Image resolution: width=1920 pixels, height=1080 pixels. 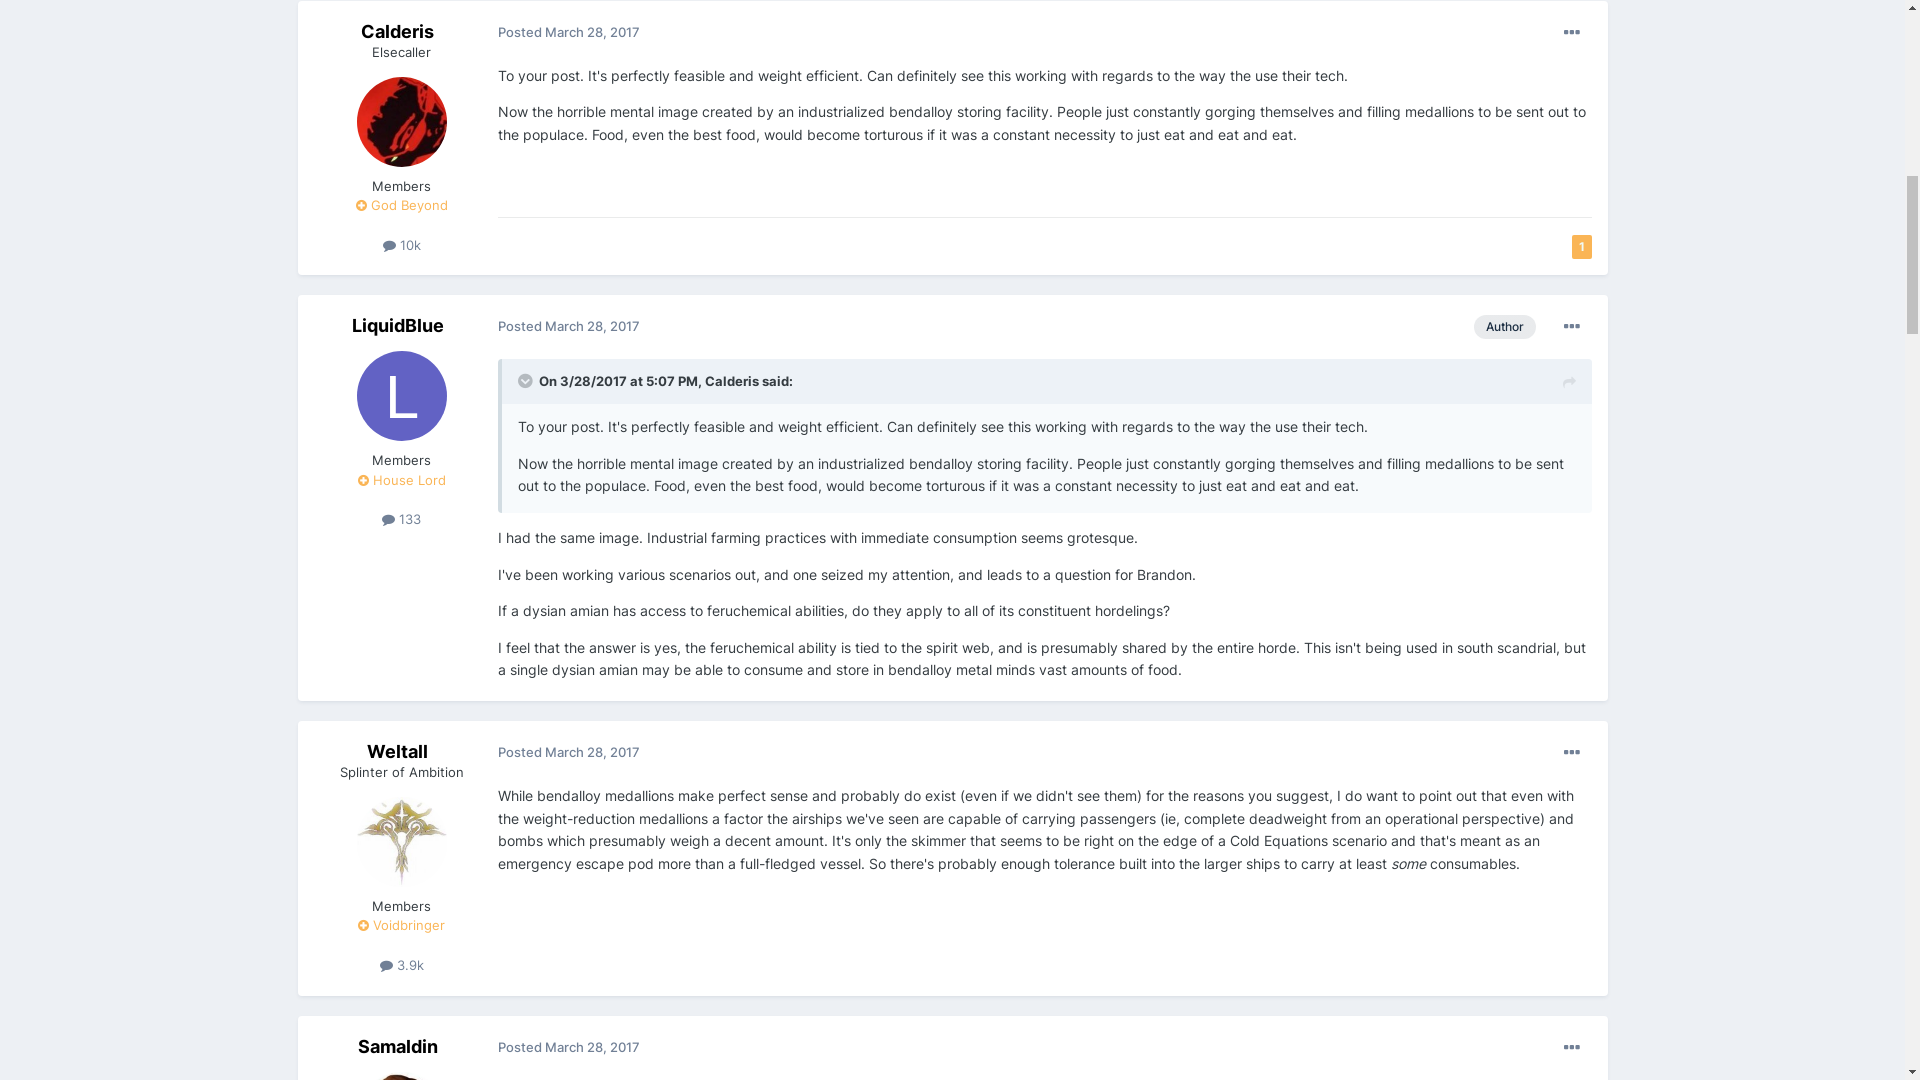 I want to click on My Activity Streams, so click(x=1229, y=310).